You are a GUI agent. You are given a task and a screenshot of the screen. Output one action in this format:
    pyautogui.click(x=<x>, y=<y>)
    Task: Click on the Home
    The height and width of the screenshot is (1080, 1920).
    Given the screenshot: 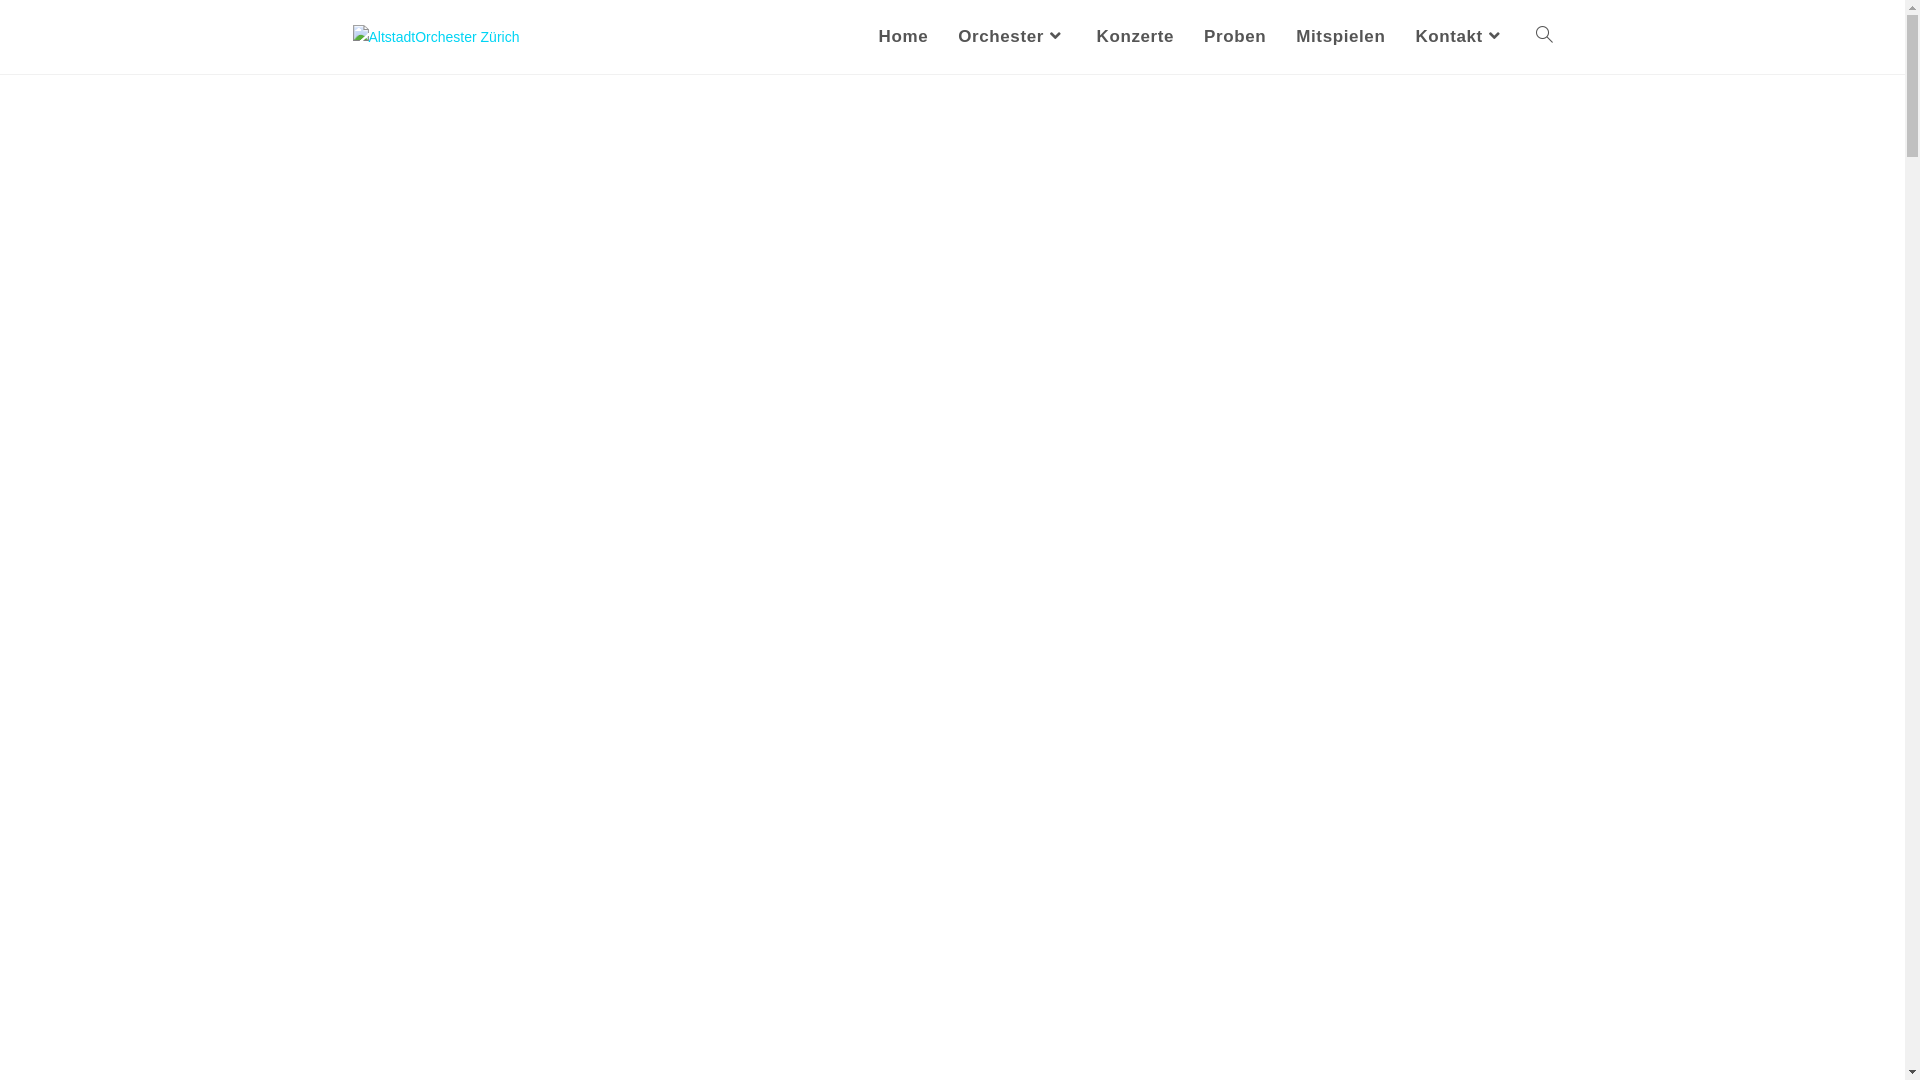 What is the action you would take?
    pyautogui.click(x=904, y=37)
    